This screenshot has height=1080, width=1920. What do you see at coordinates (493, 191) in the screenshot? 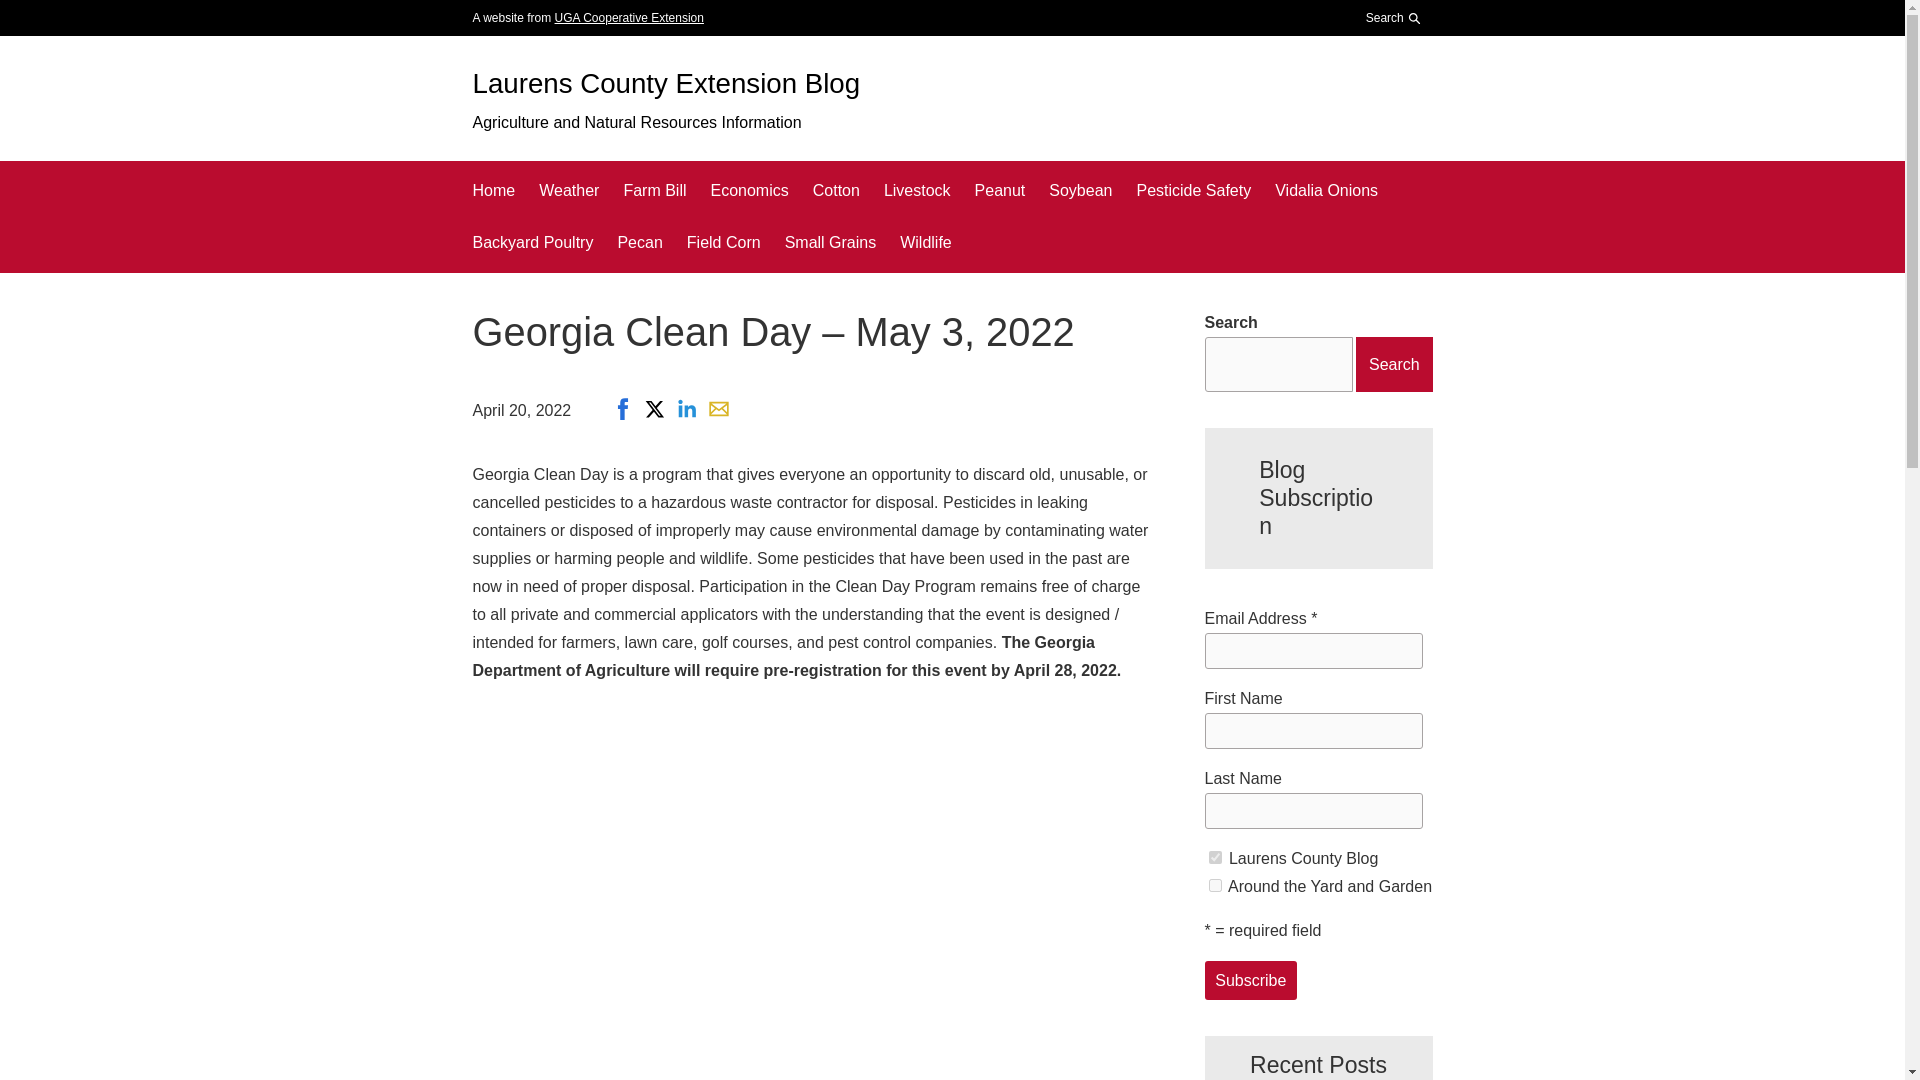
I see `Home` at bounding box center [493, 191].